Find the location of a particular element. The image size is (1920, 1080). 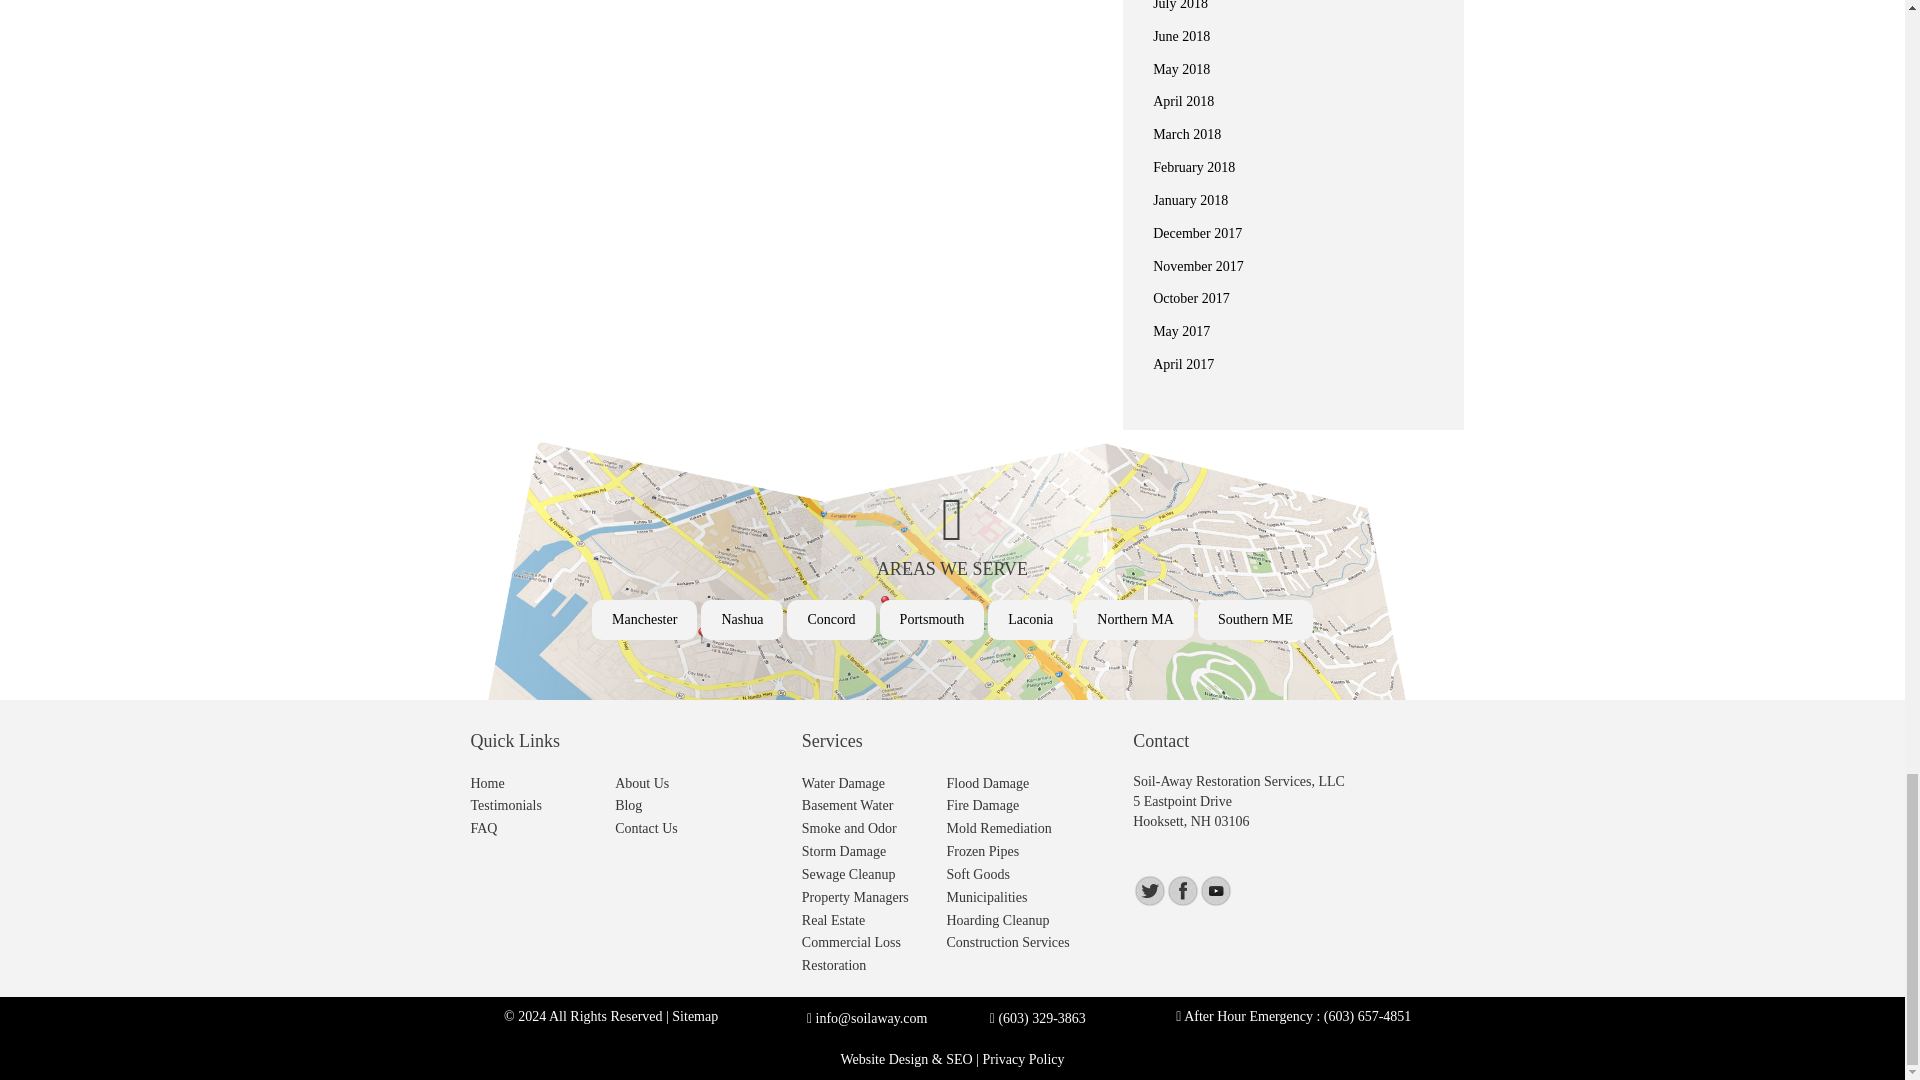

Visit Us On Youtube is located at coordinates (1215, 890).